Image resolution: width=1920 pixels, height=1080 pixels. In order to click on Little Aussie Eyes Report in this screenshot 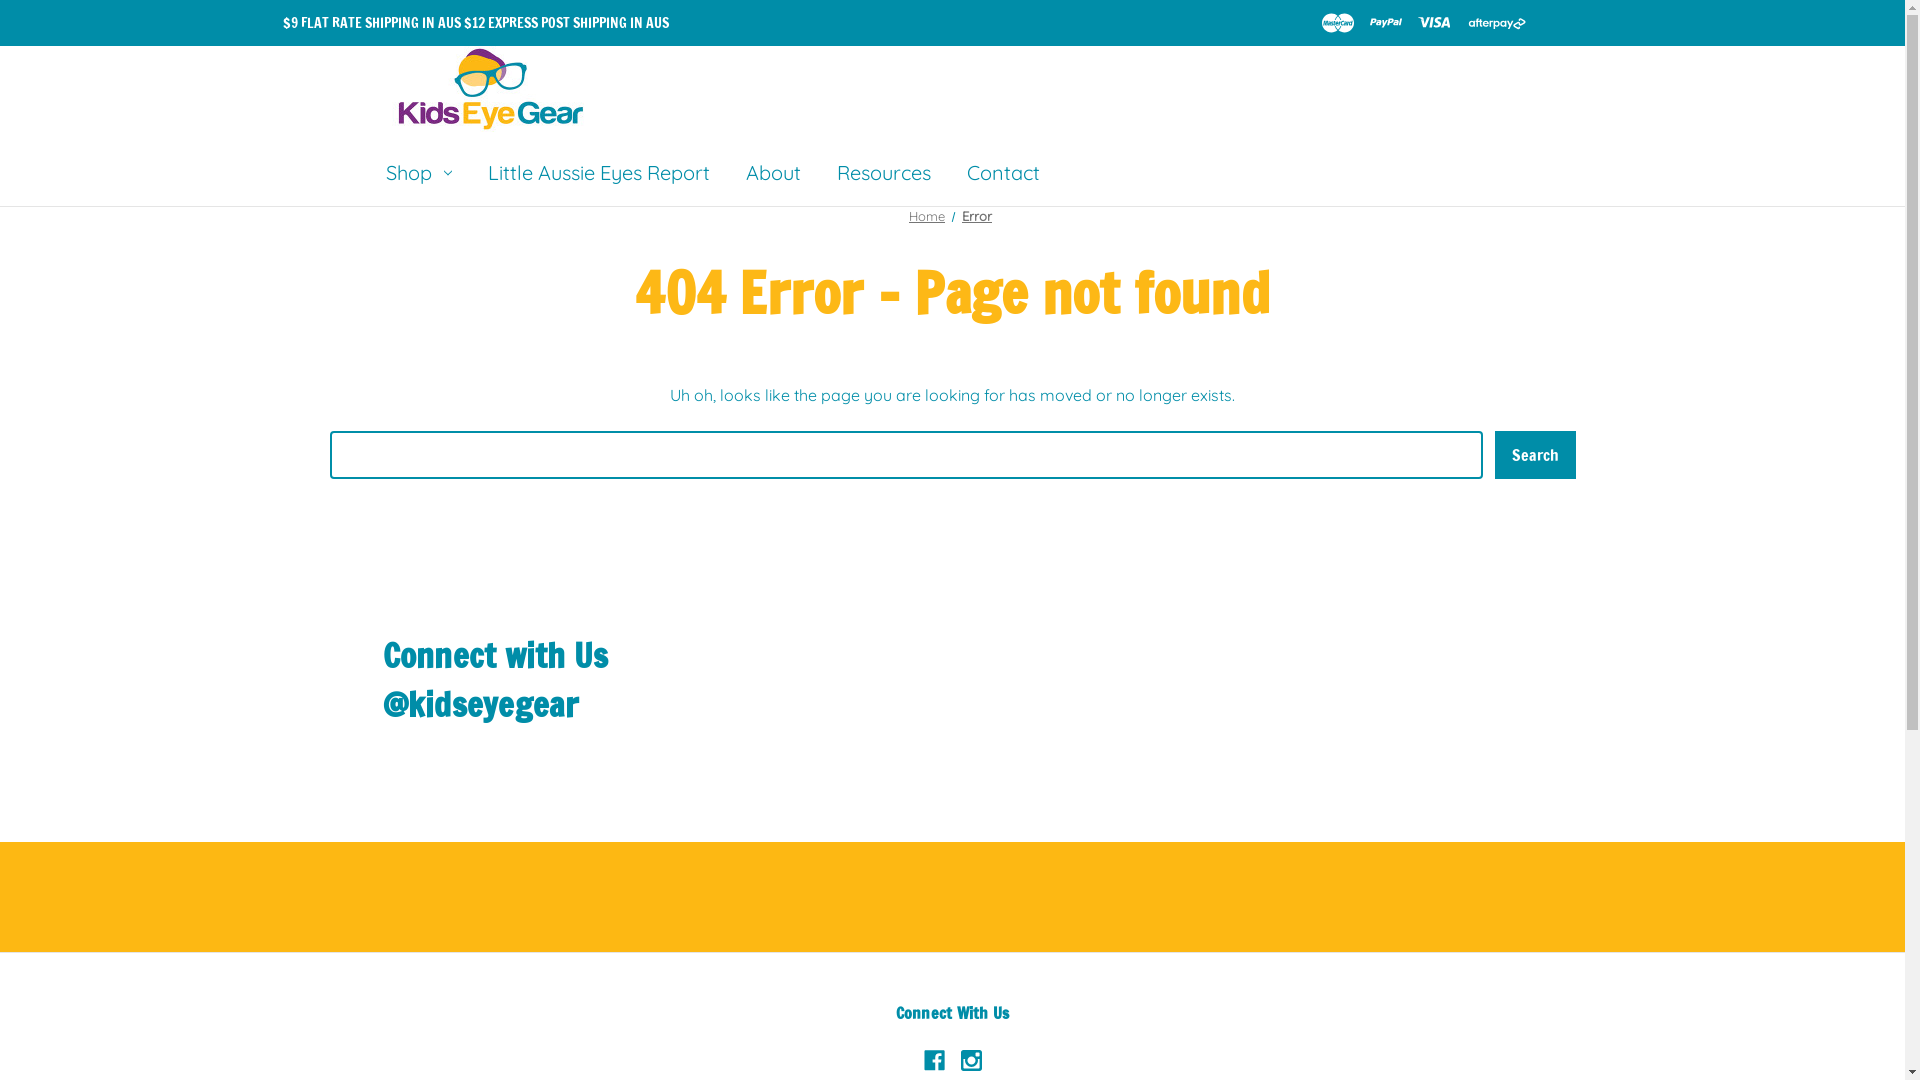, I will do `click(599, 176)`.